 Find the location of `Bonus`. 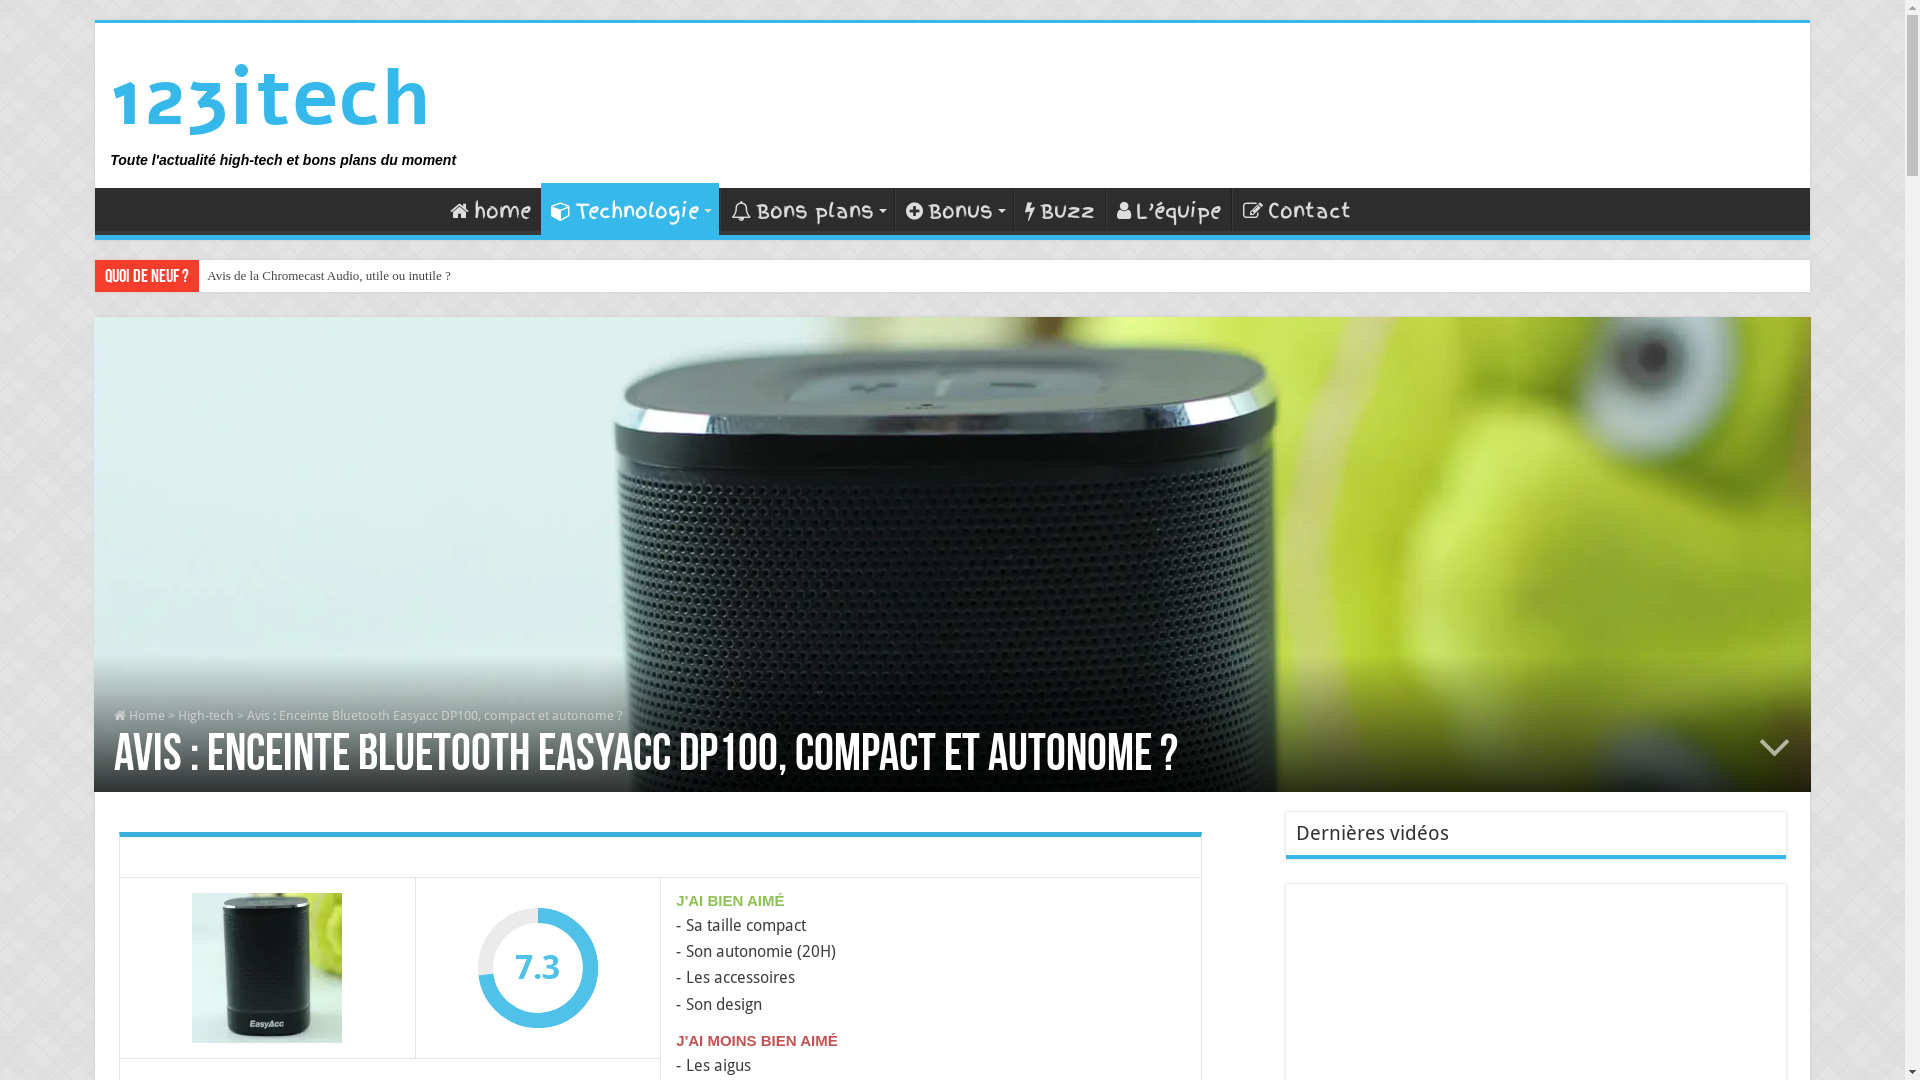

Bonus is located at coordinates (954, 209).